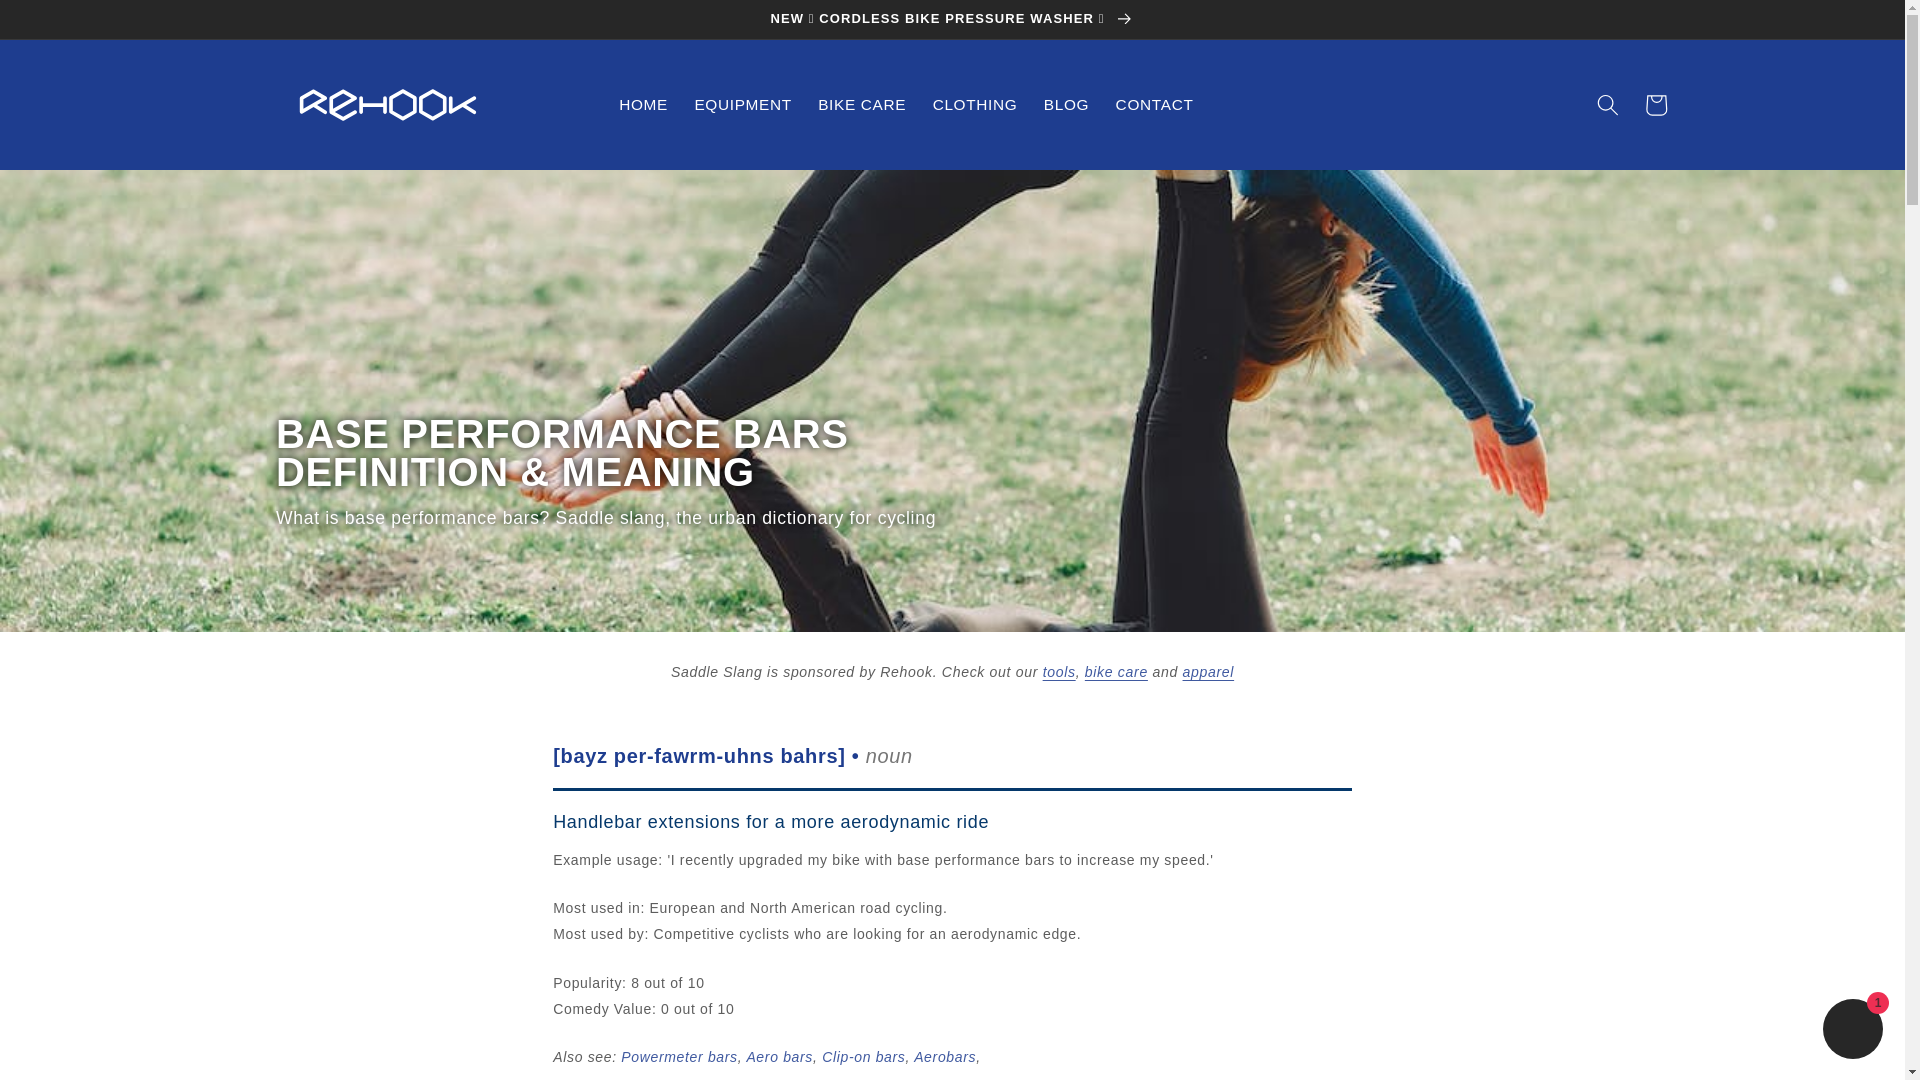  Describe the element at coordinates (1058, 672) in the screenshot. I see `tools` at that location.